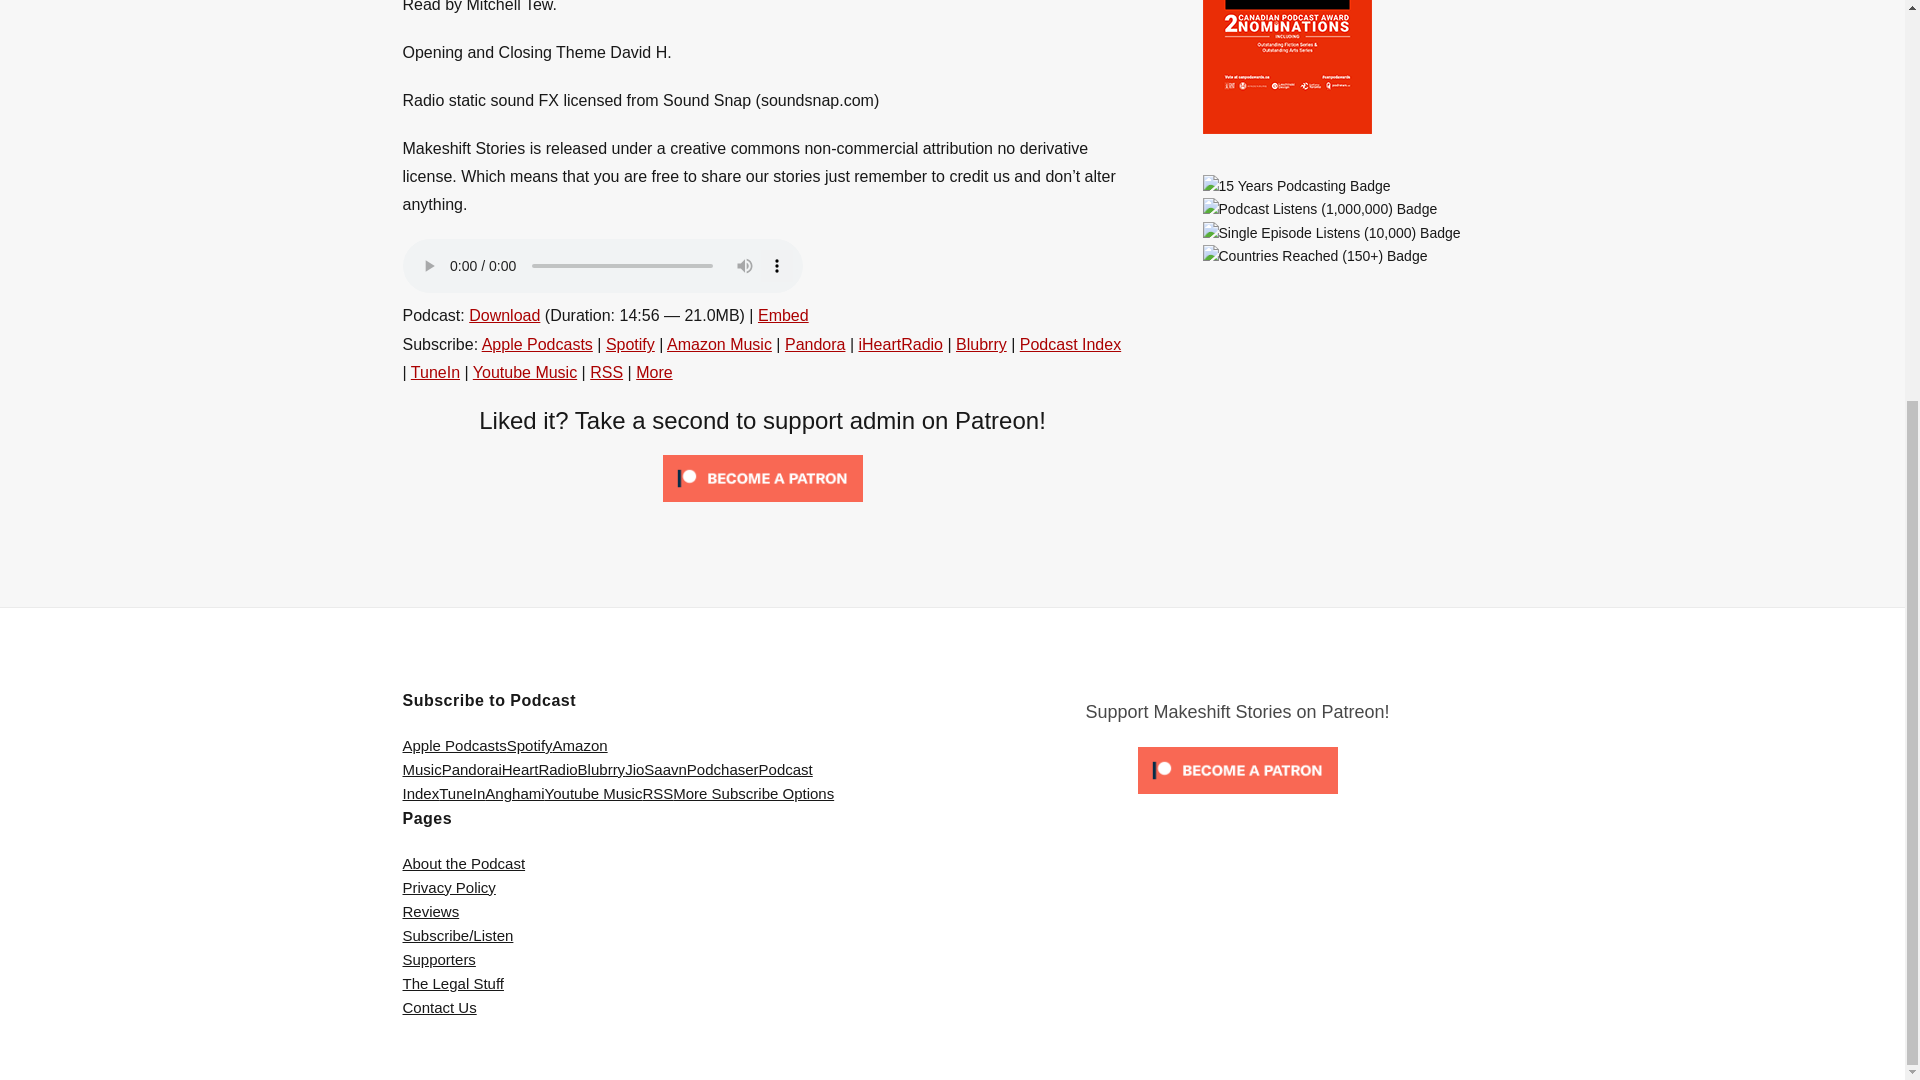  Describe the element at coordinates (630, 344) in the screenshot. I see `Subscribe on Spotify` at that location.